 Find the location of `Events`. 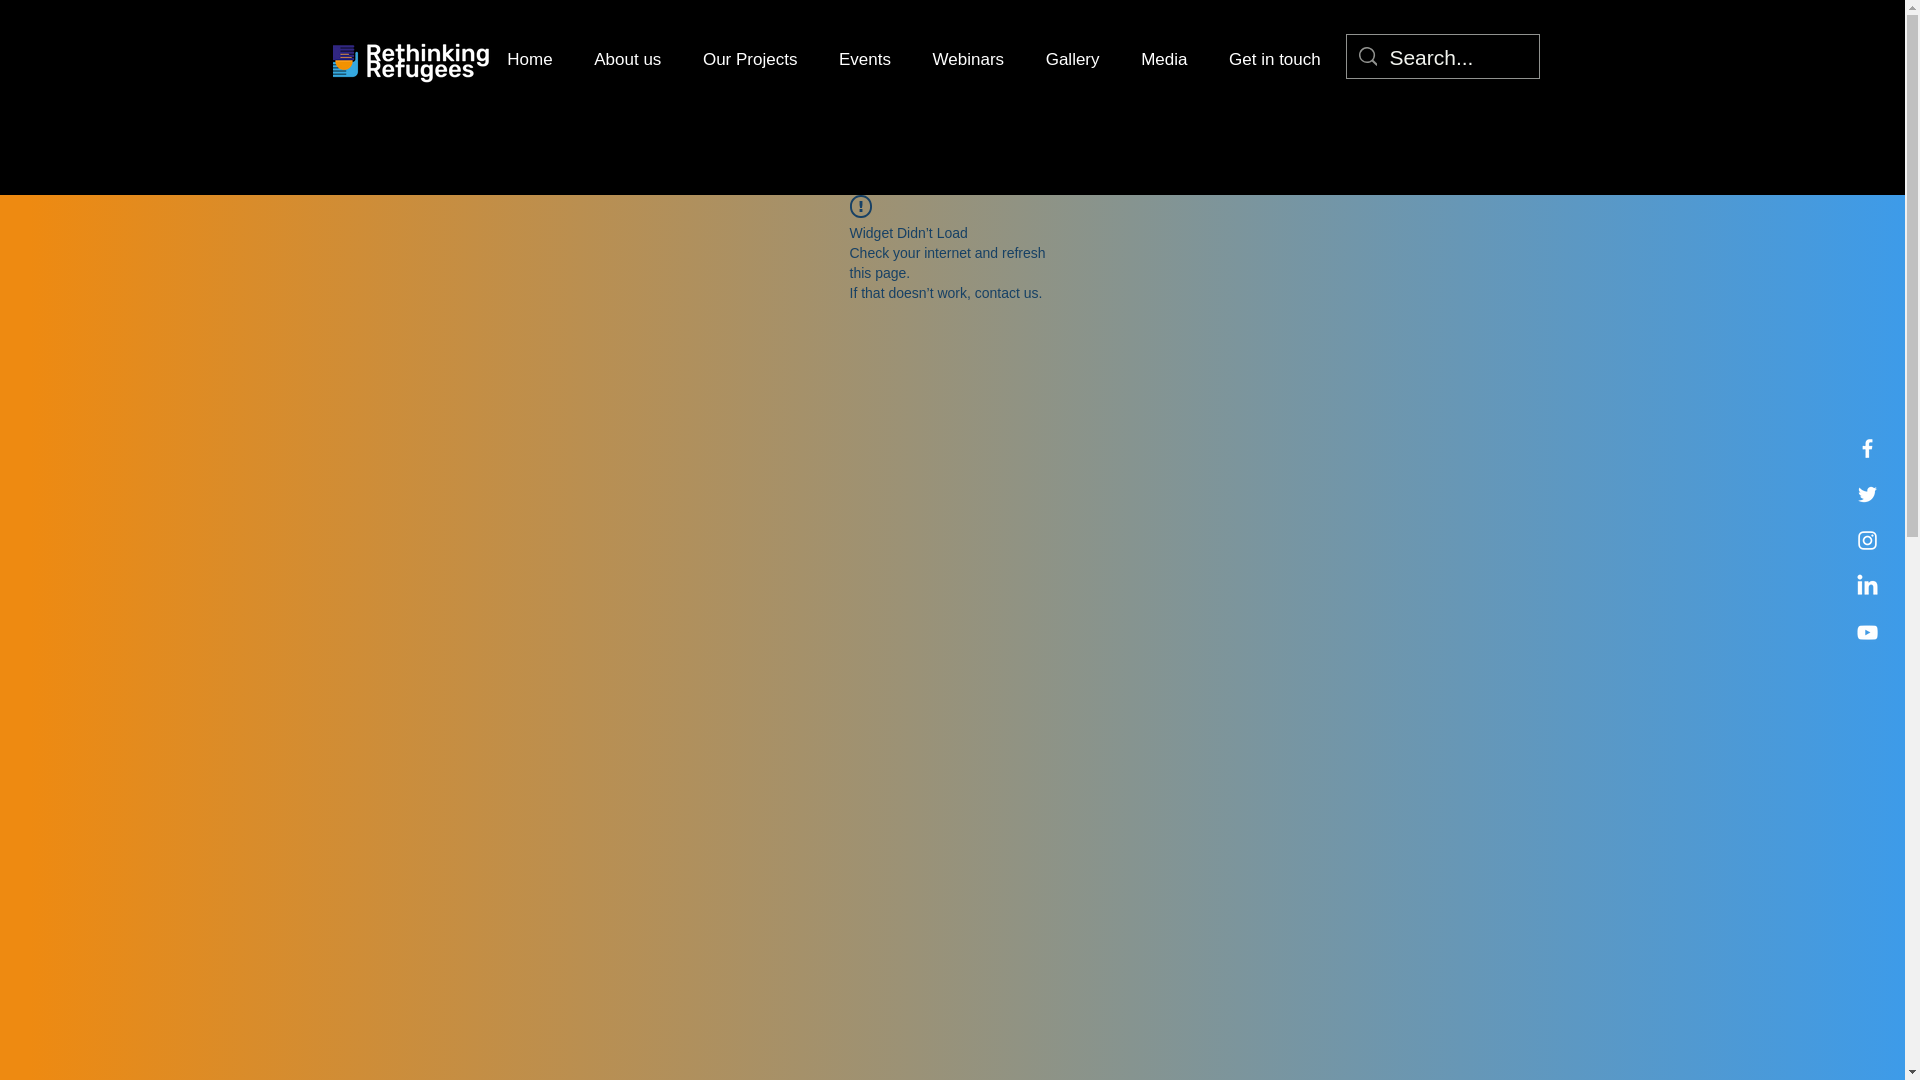

Events is located at coordinates (864, 60).